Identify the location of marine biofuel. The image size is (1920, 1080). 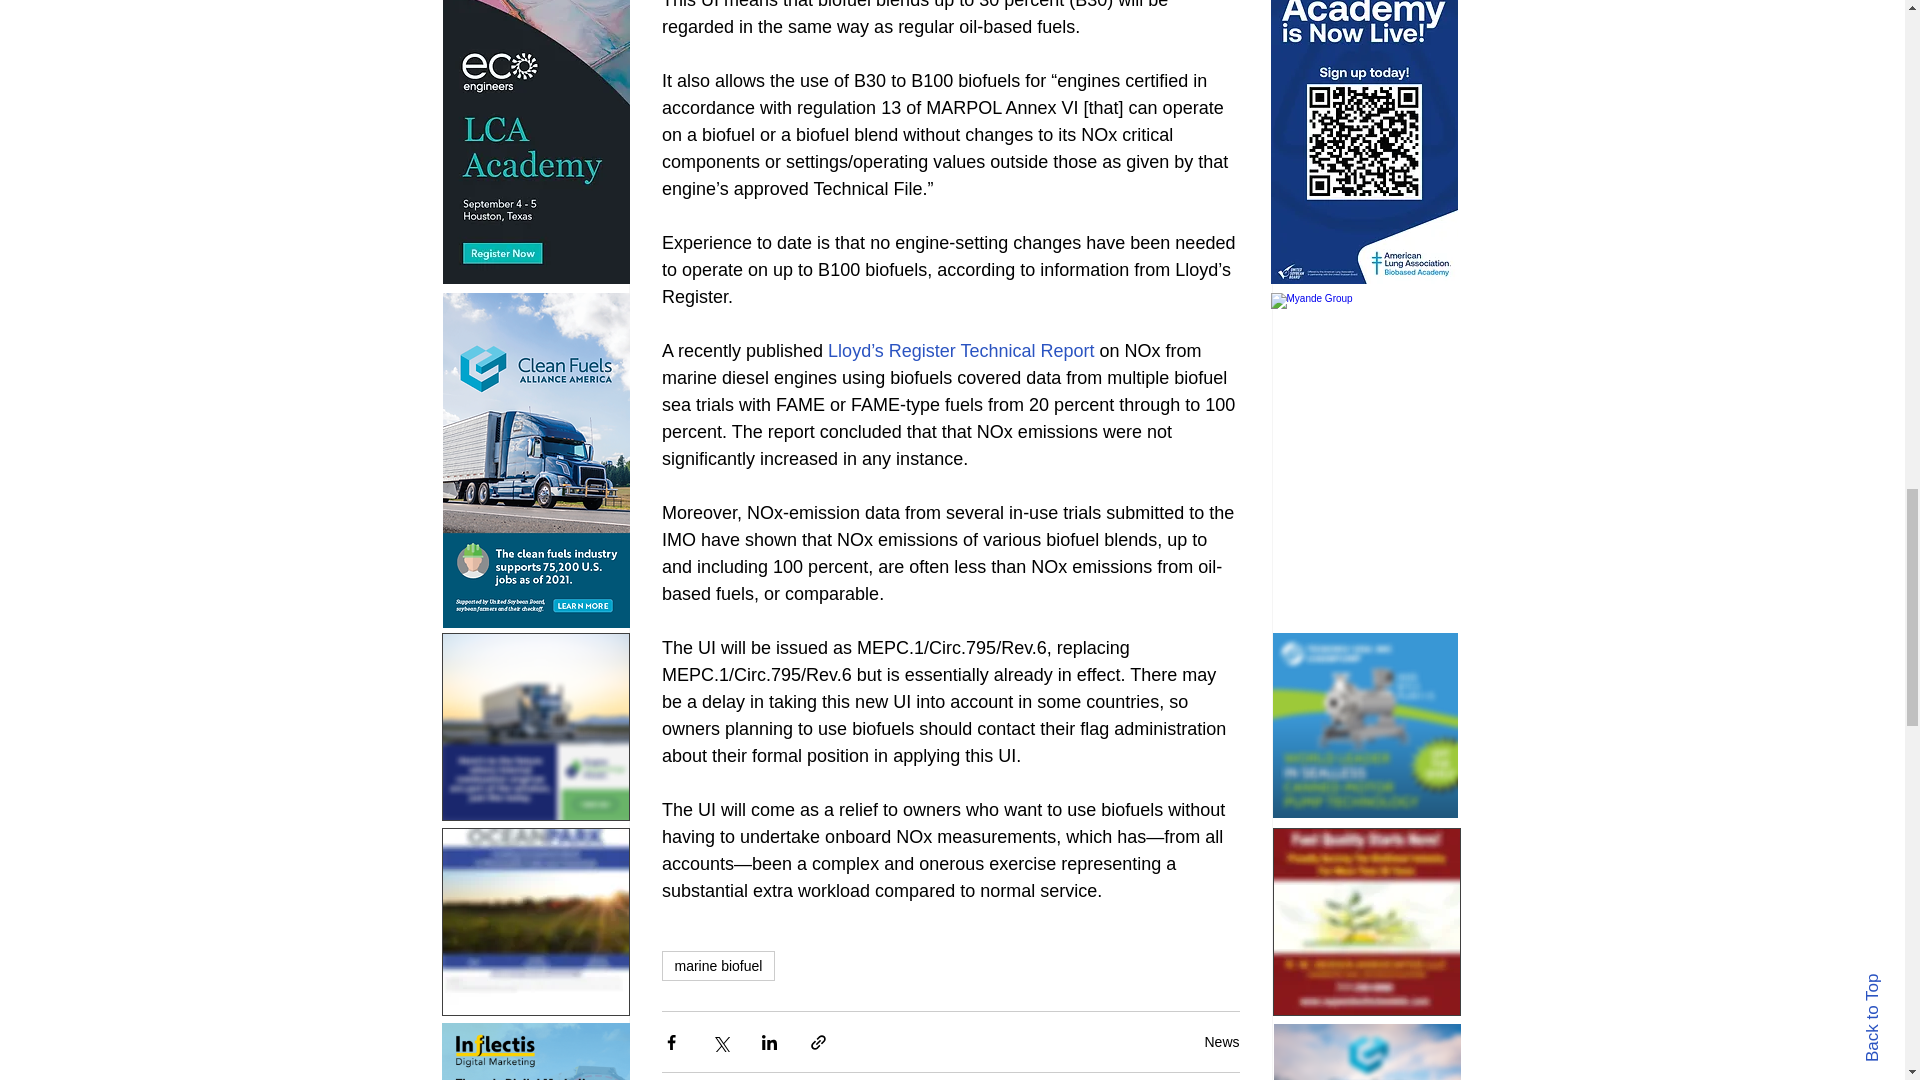
(718, 966).